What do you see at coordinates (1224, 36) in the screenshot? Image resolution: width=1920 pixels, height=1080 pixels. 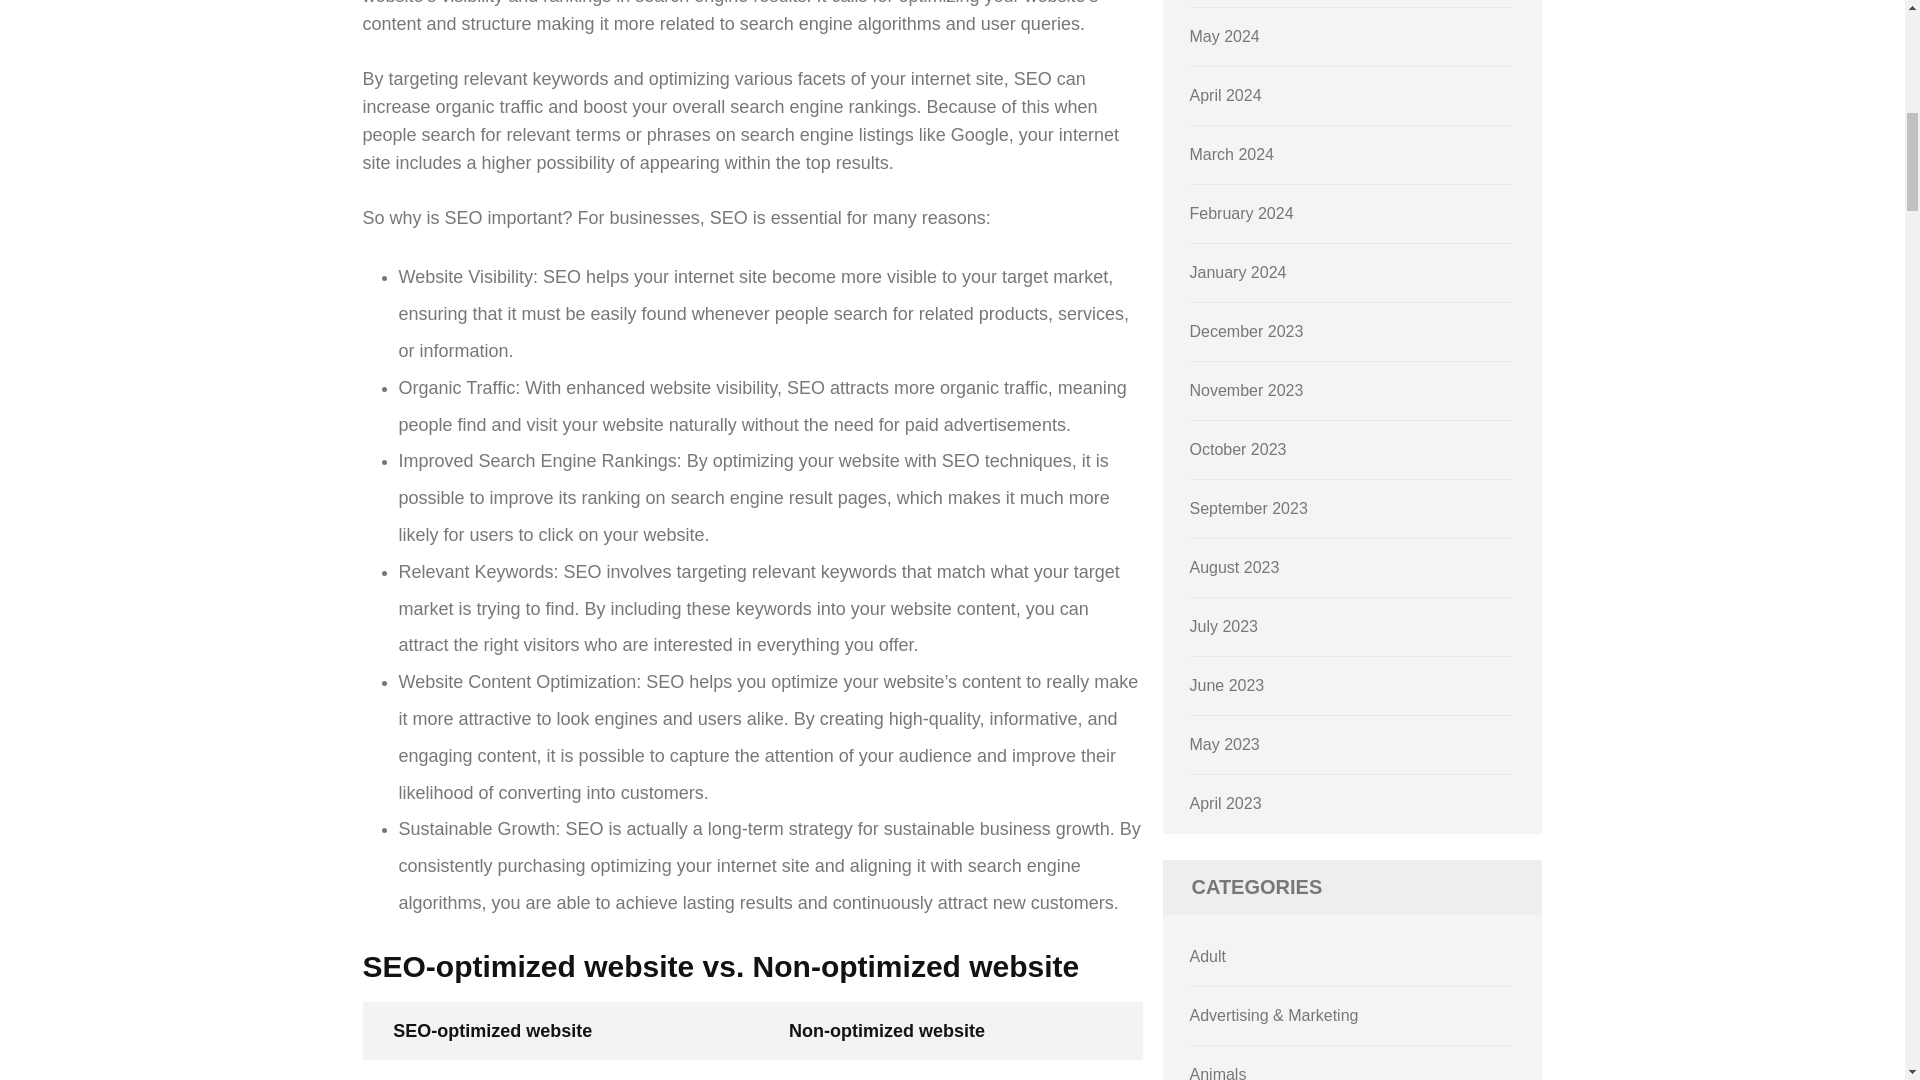 I see `May 2024` at bounding box center [1224, 36].